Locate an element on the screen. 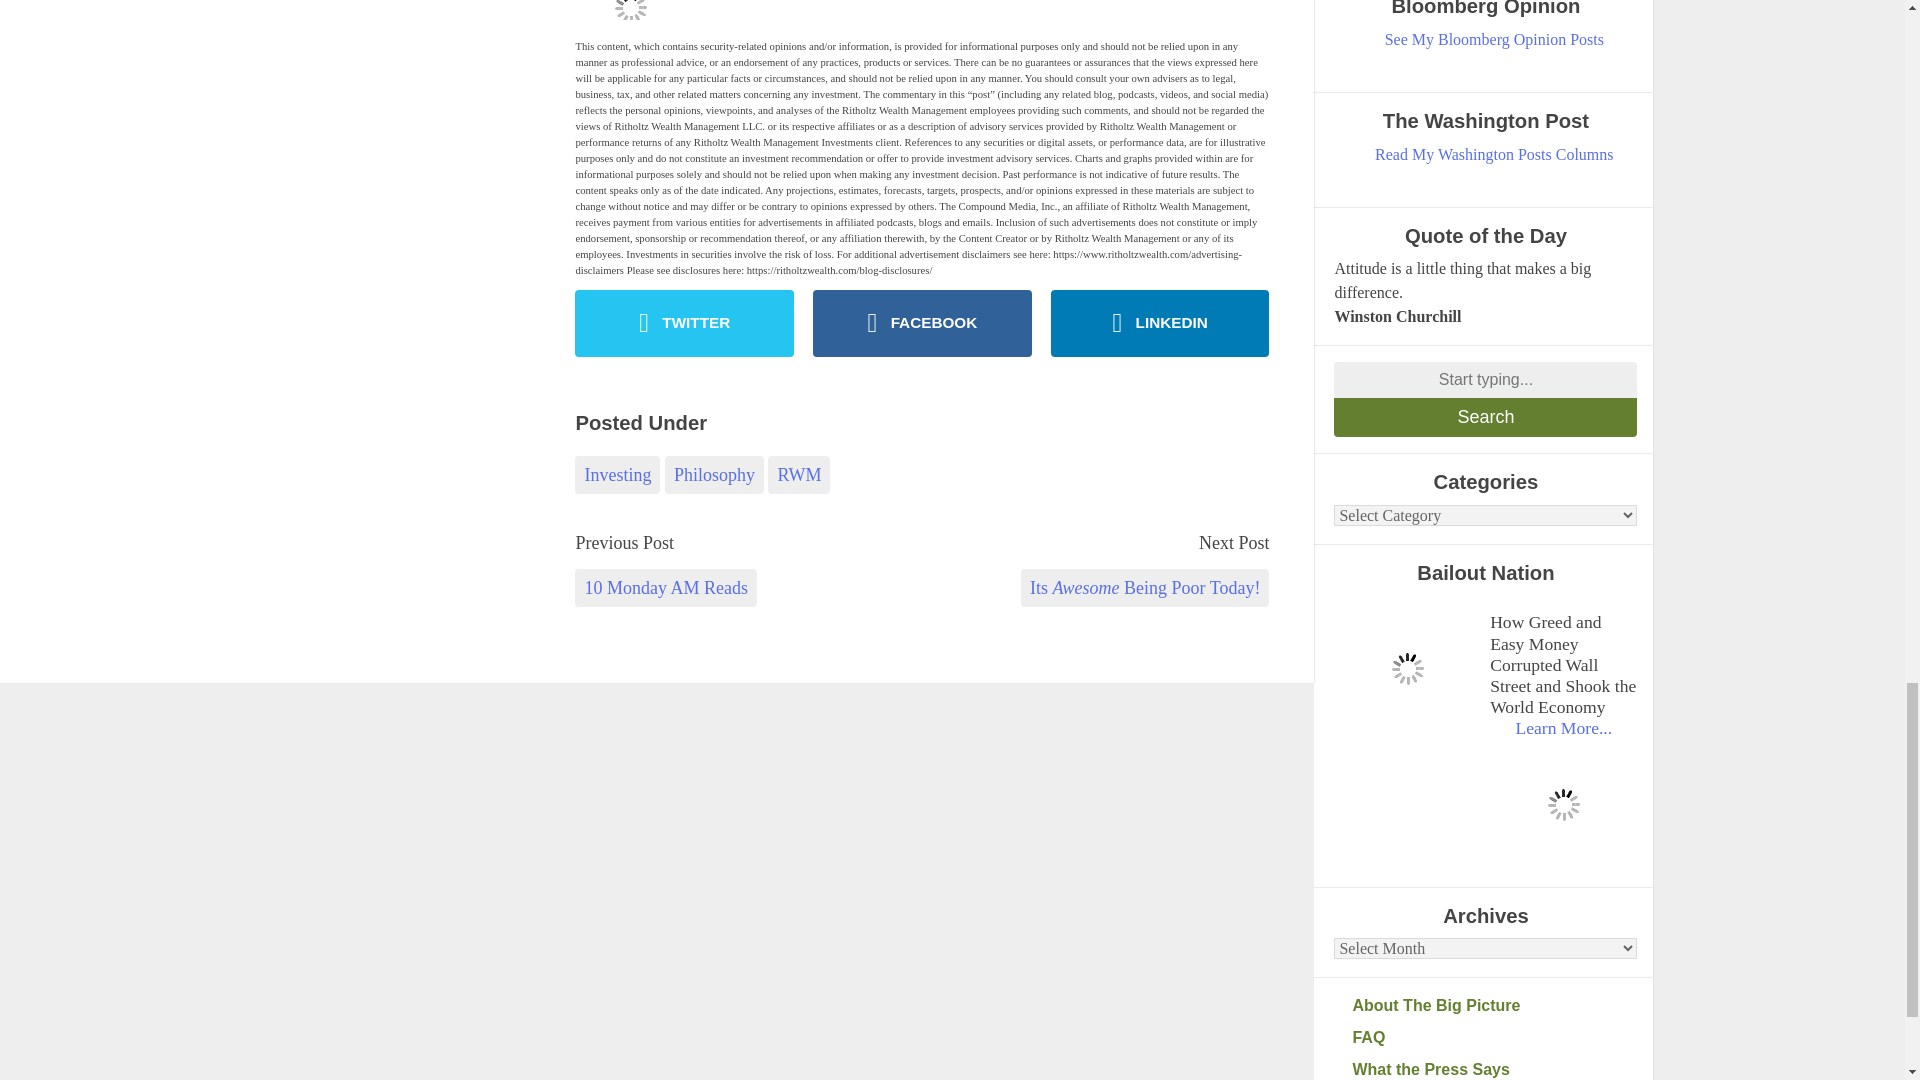 The width and height of the screenshot is (1920, 1080). Search is located at coordinates (1486, 418).